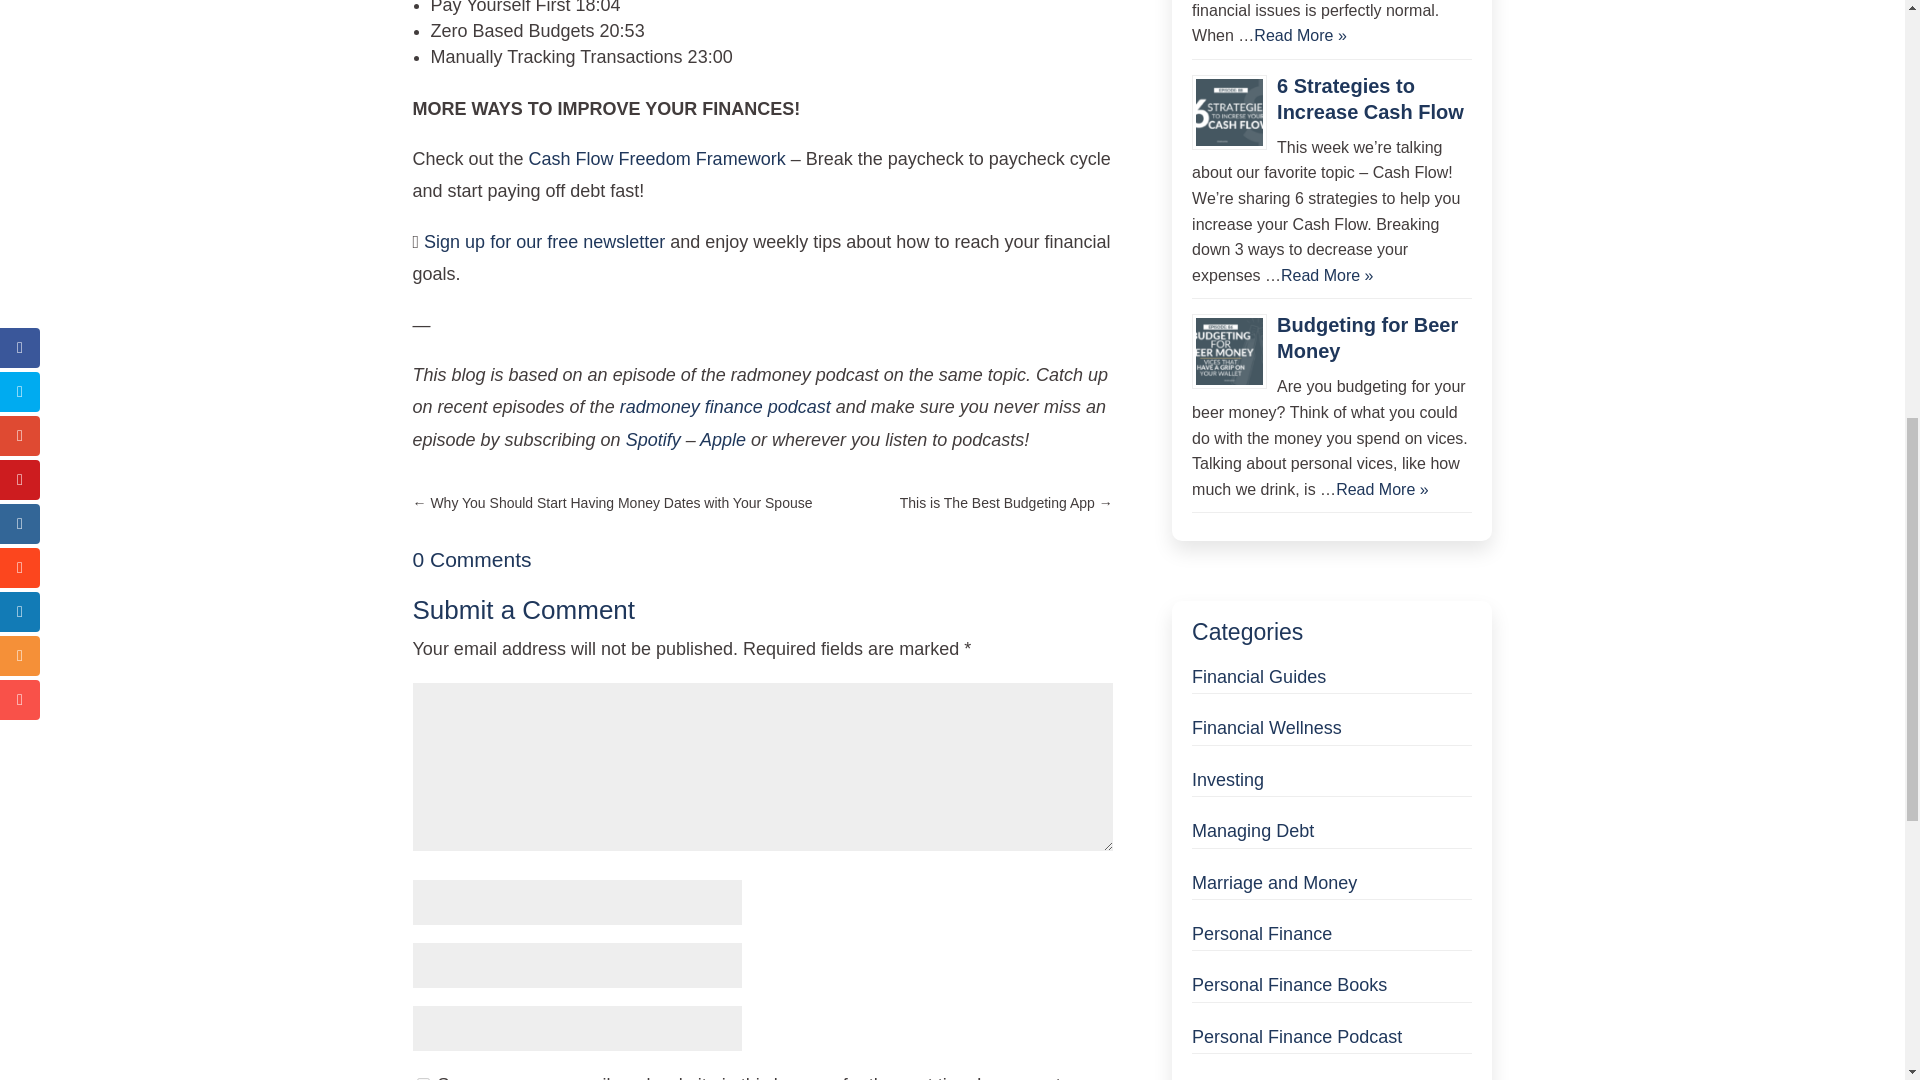 Image resolution: width=1920 pixels, height=1080 pixels. Describe the element at coordinates (726, 406) in the screenshot. I see `radmoney finance podcast` at that location.